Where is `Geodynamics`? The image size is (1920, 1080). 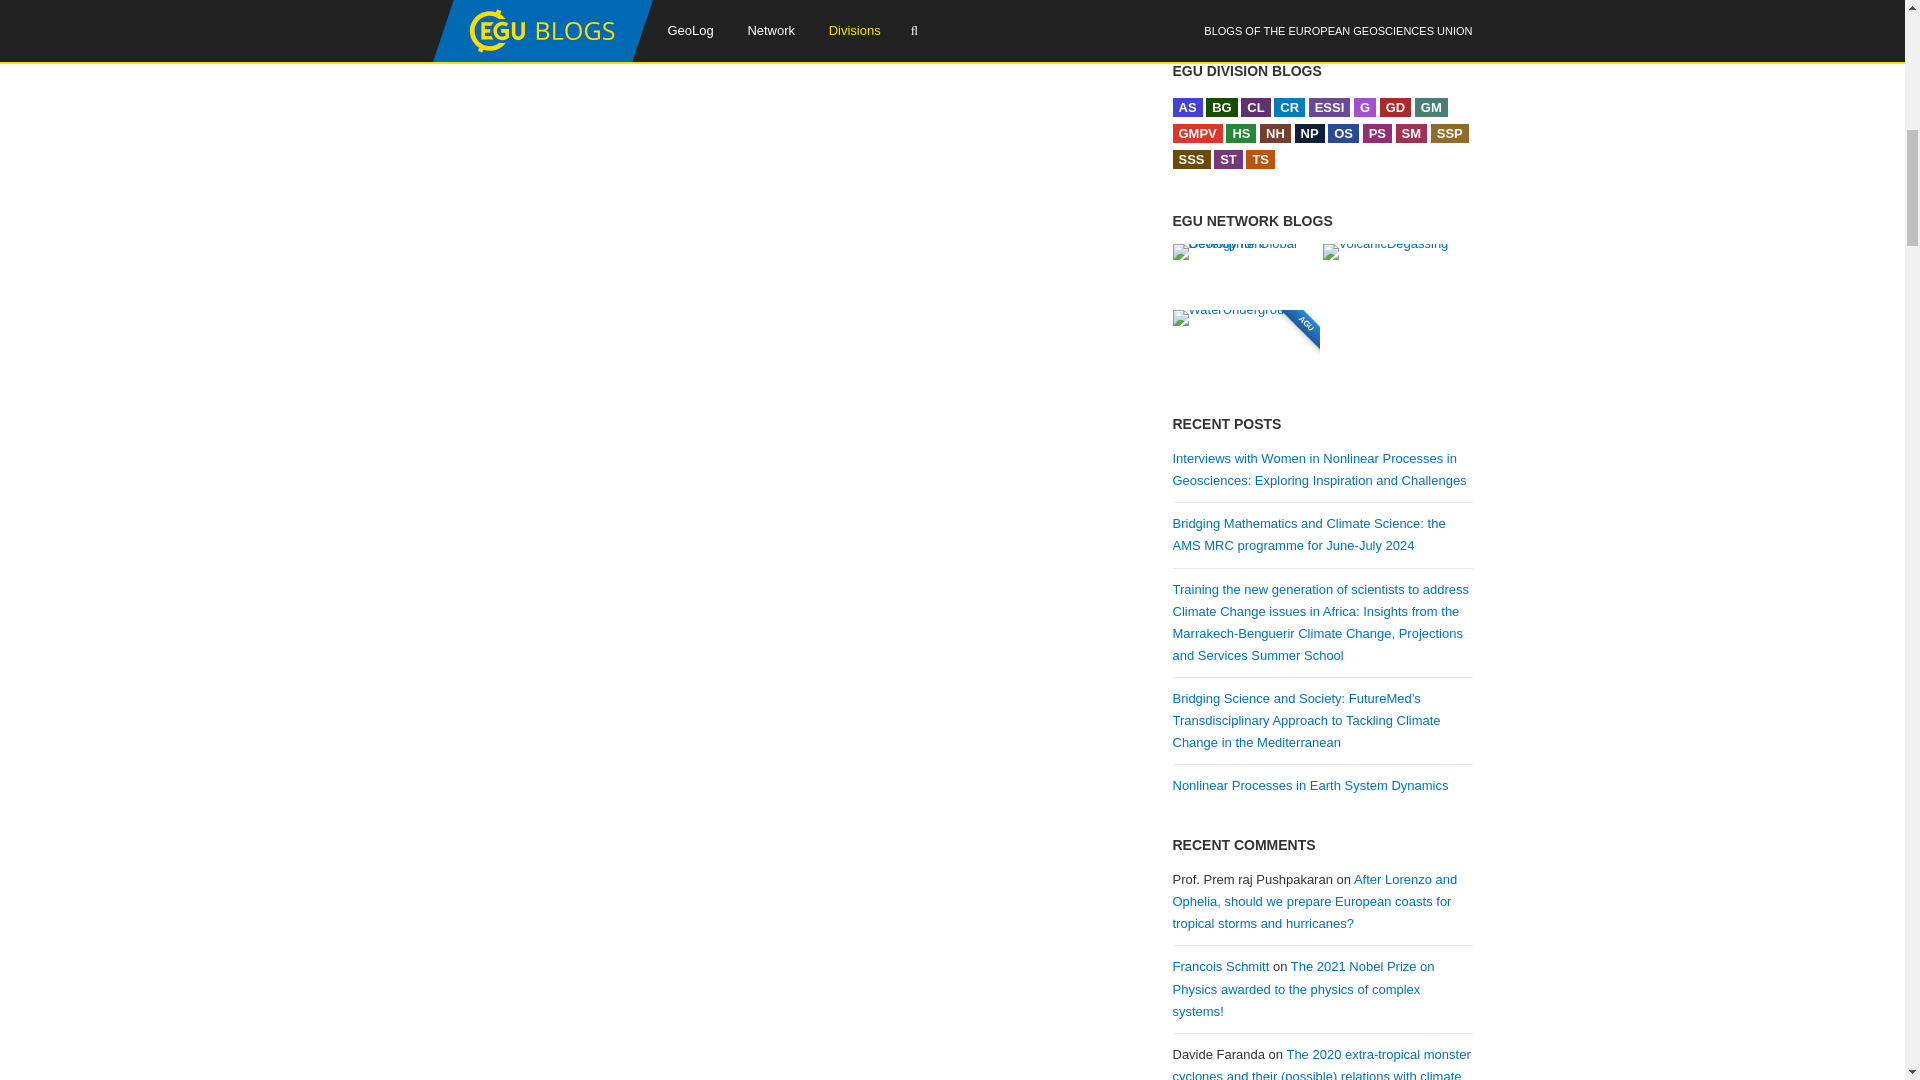
Geodynamics is located at coordinates (1396, 107).